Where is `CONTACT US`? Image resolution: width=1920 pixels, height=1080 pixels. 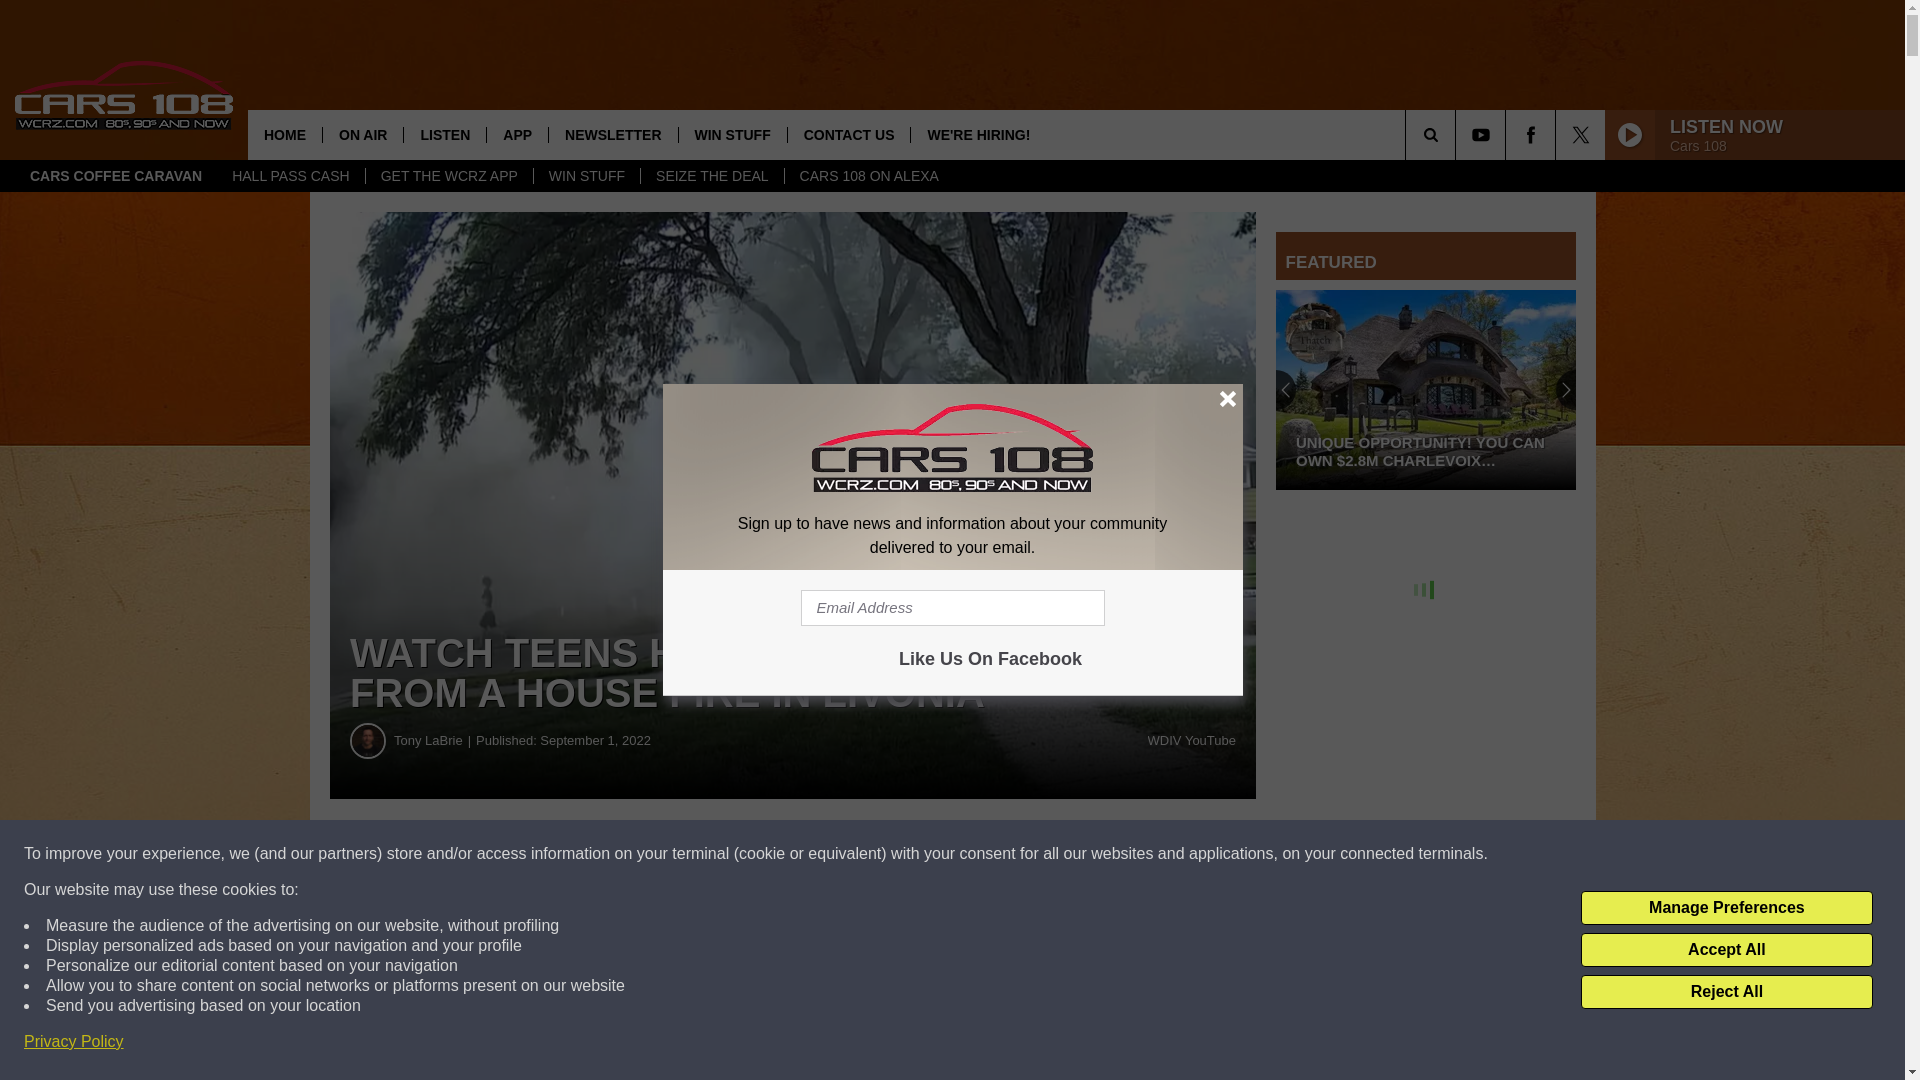 CONTACT US is located at coordinates (848, 134).